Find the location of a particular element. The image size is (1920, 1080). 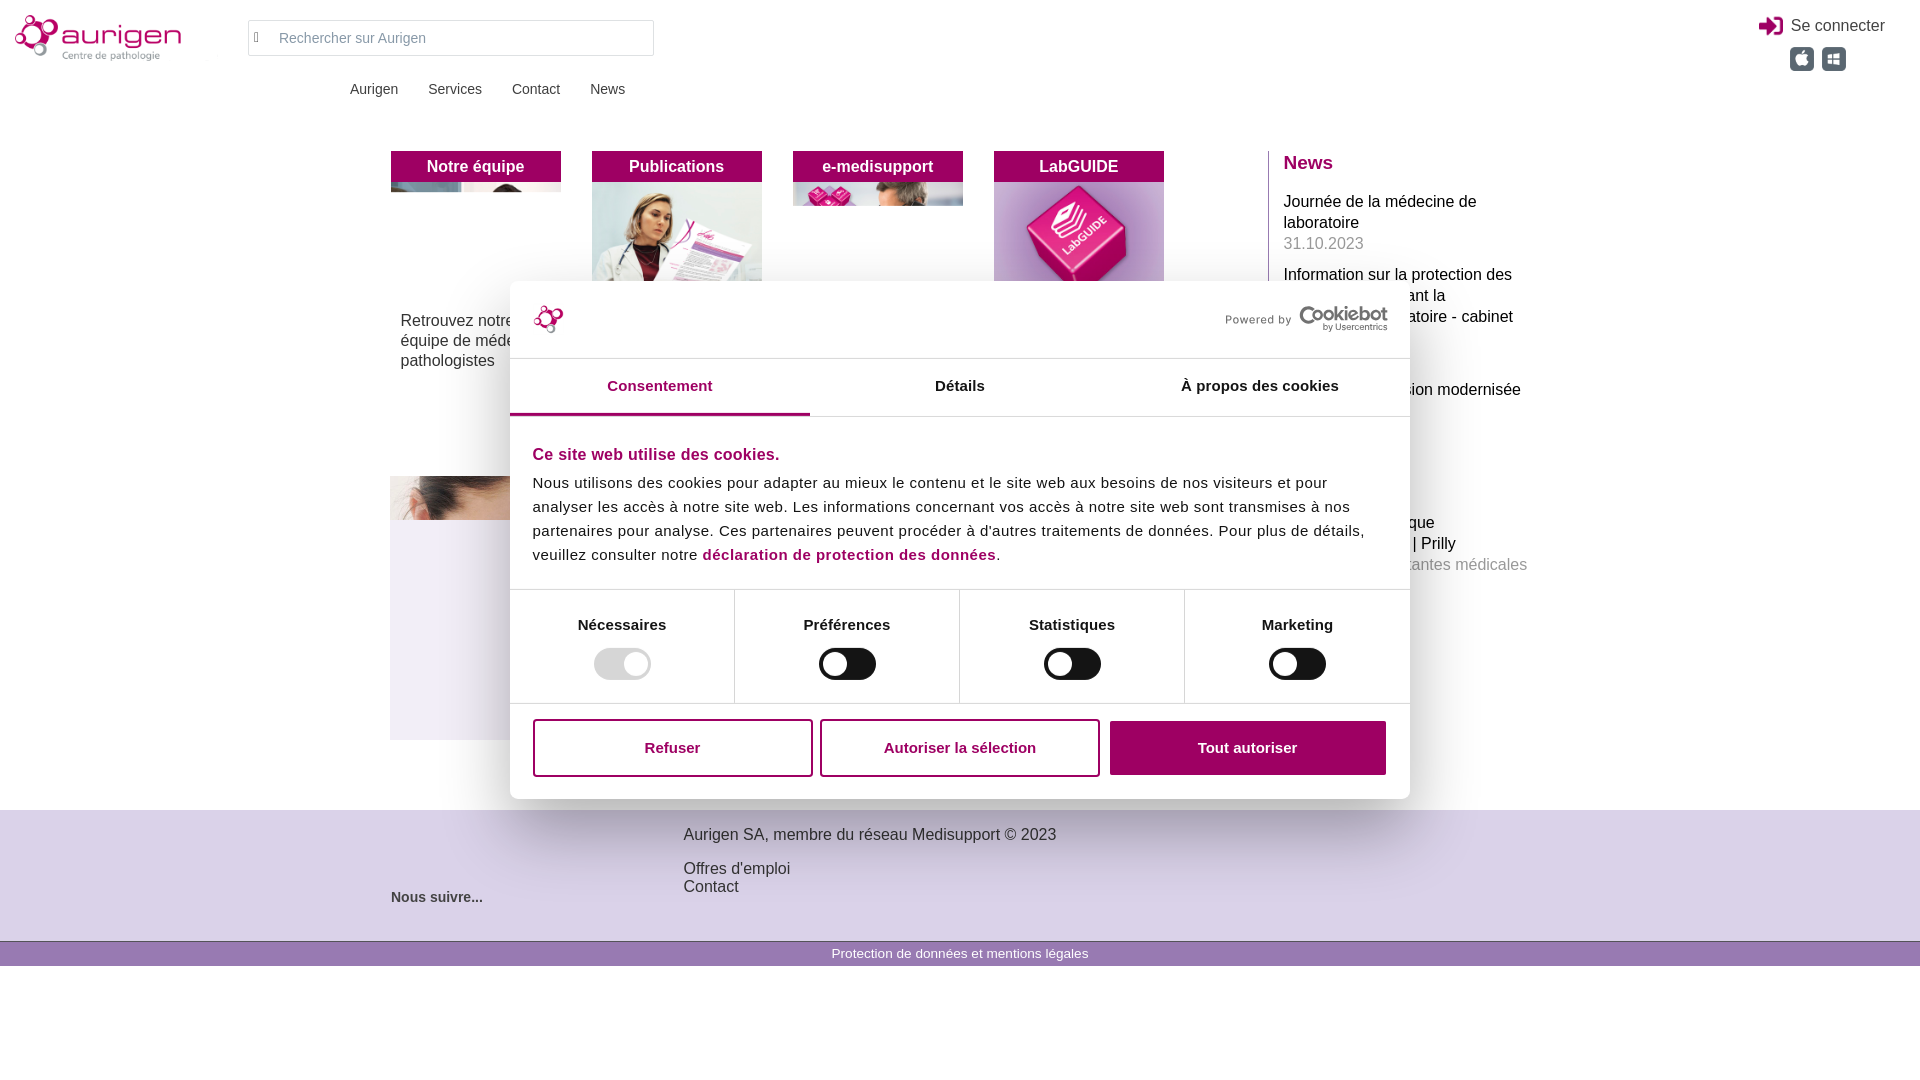

Aurigen is located at coordinates (109, 38).